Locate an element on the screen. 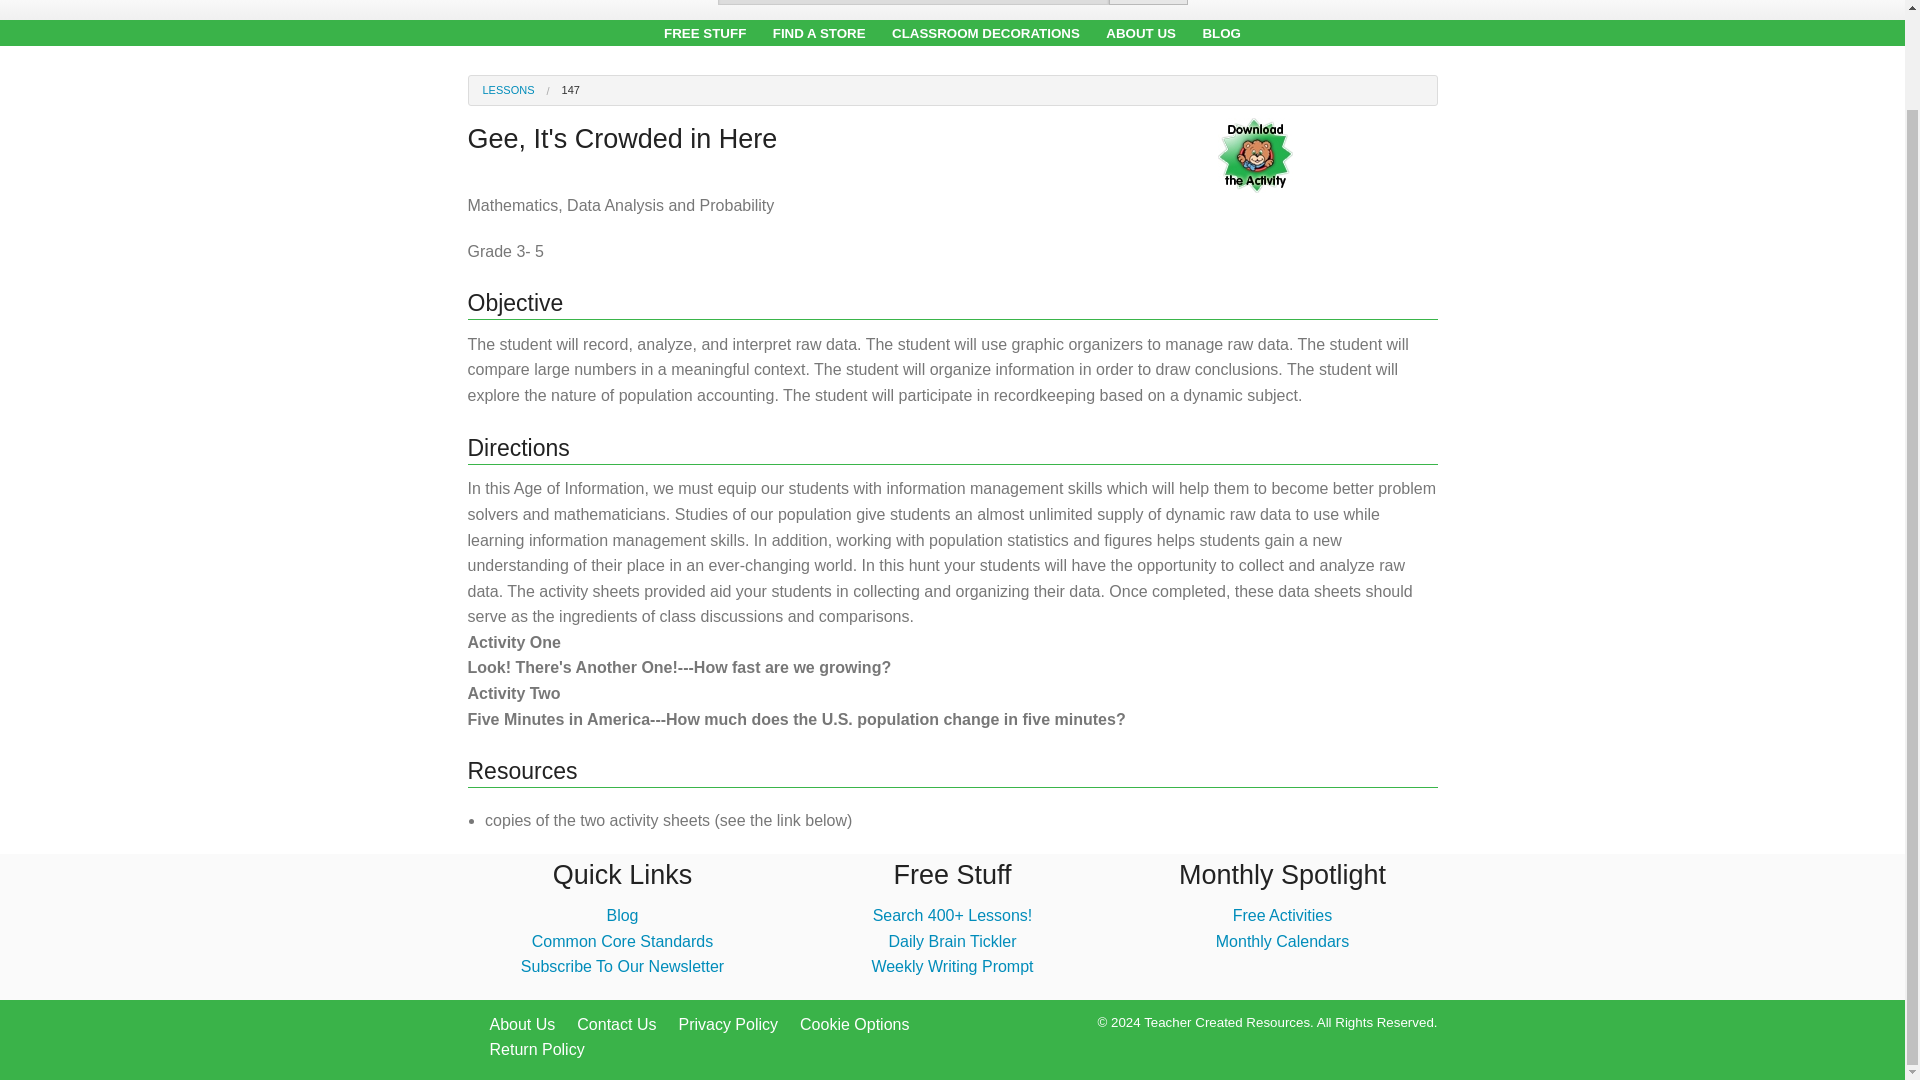 The height and width of the screenshot is (1080, 1920). Cookie Options is located at coordinates (854, 1024).